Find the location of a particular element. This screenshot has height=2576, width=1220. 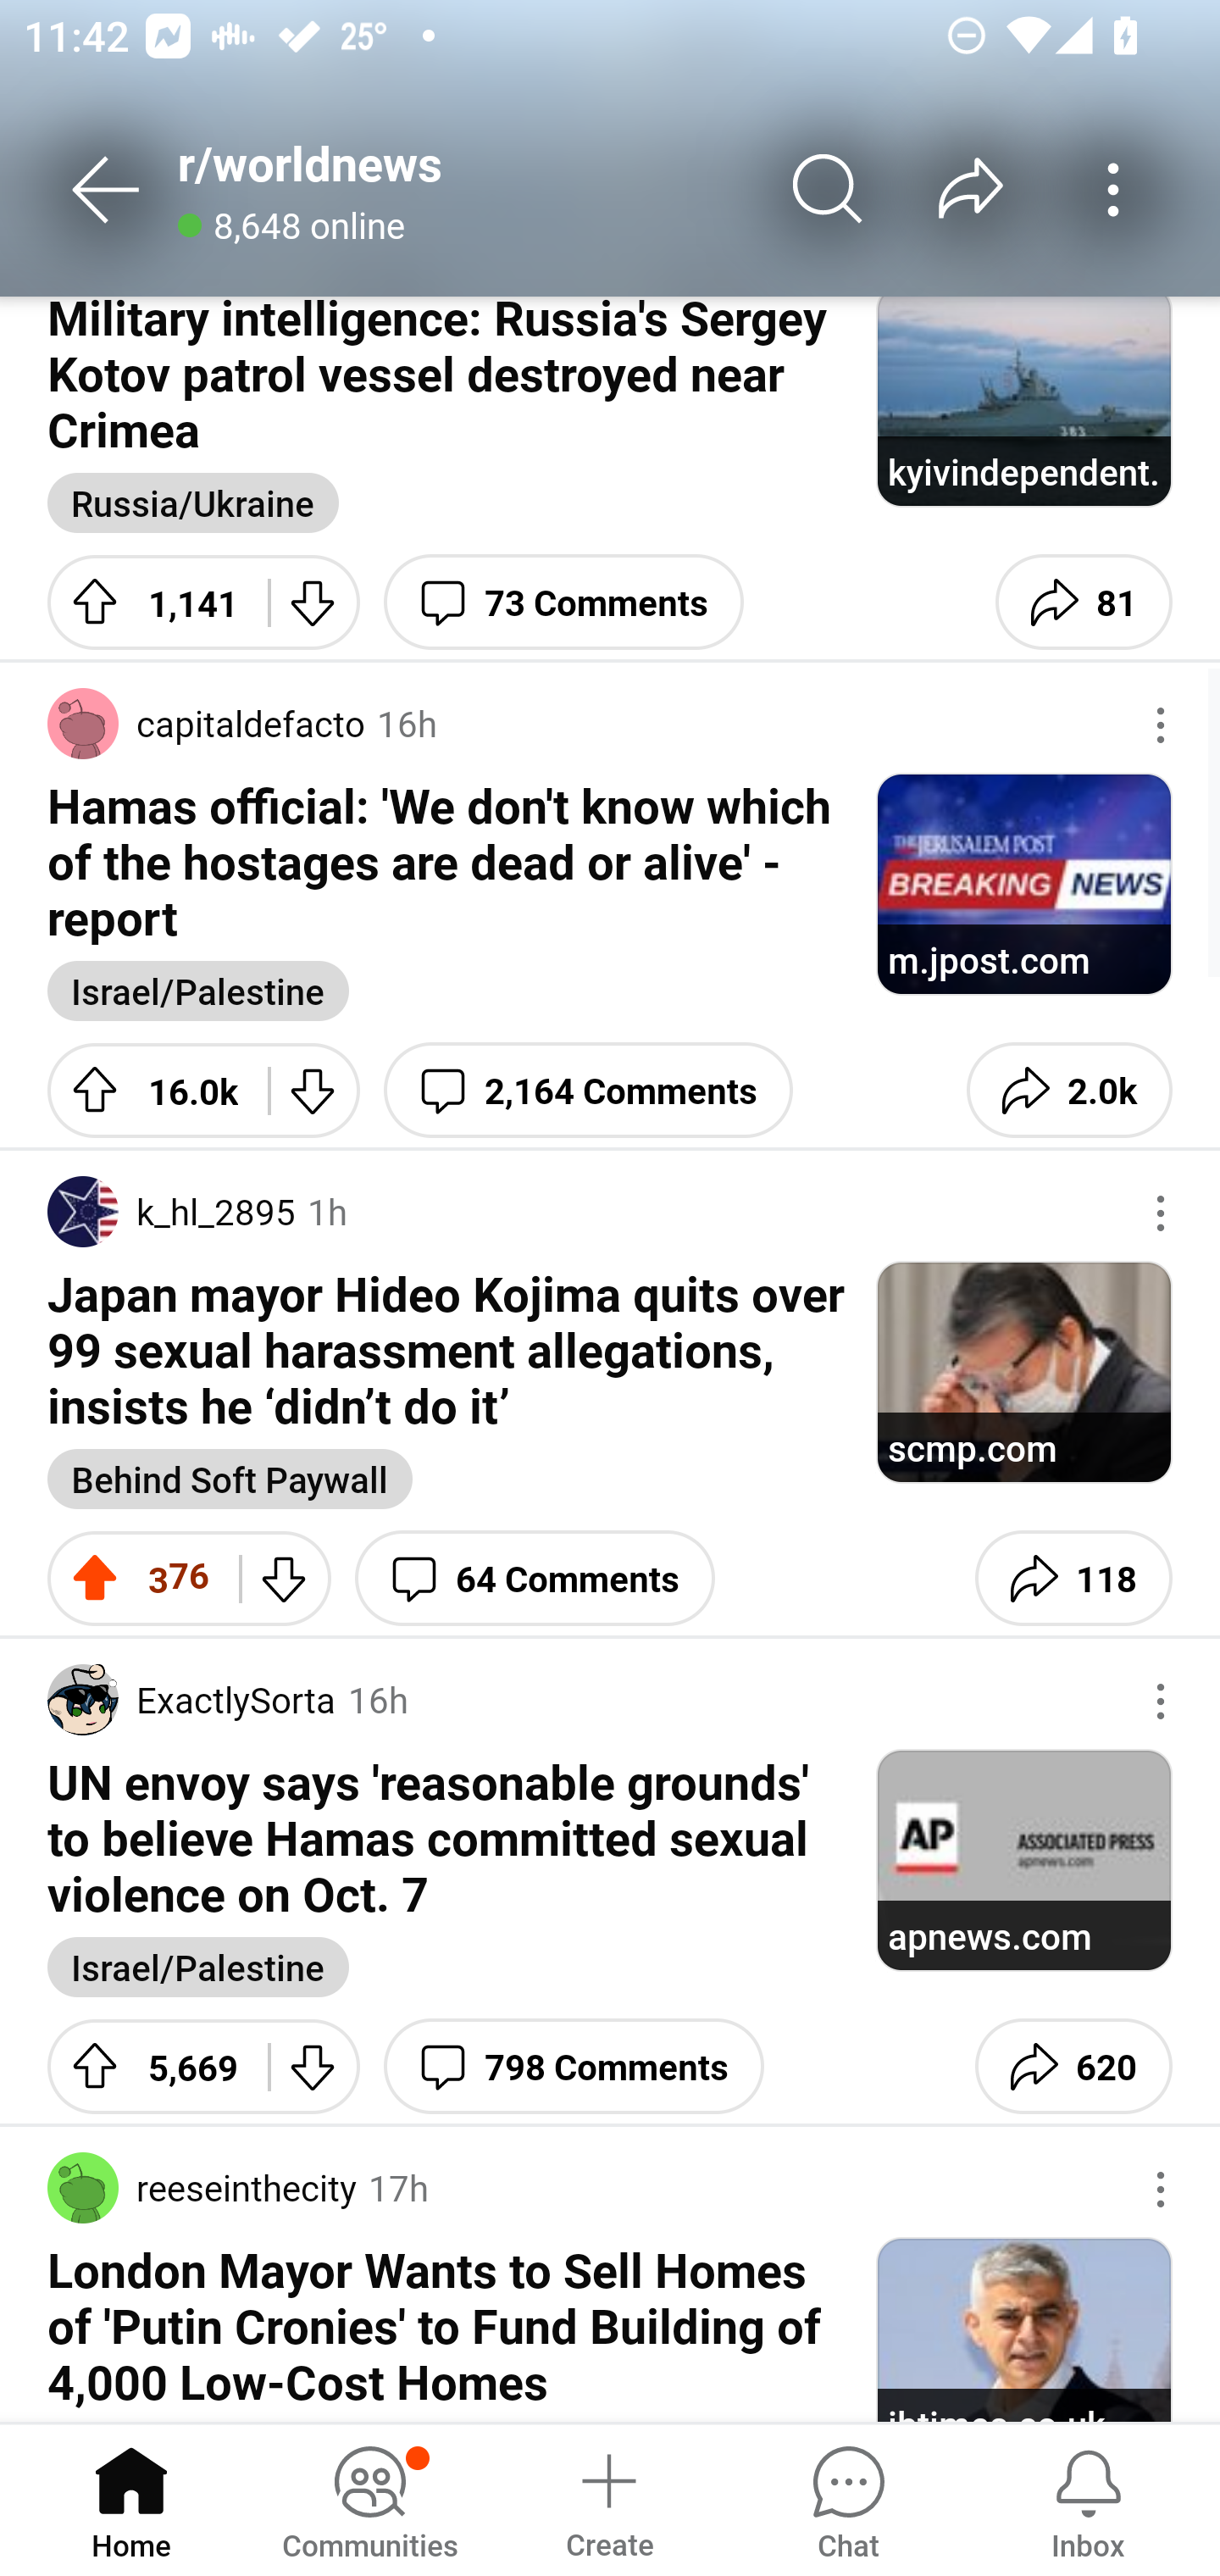

2,164 Comments is located at coordinates (588, 1090).